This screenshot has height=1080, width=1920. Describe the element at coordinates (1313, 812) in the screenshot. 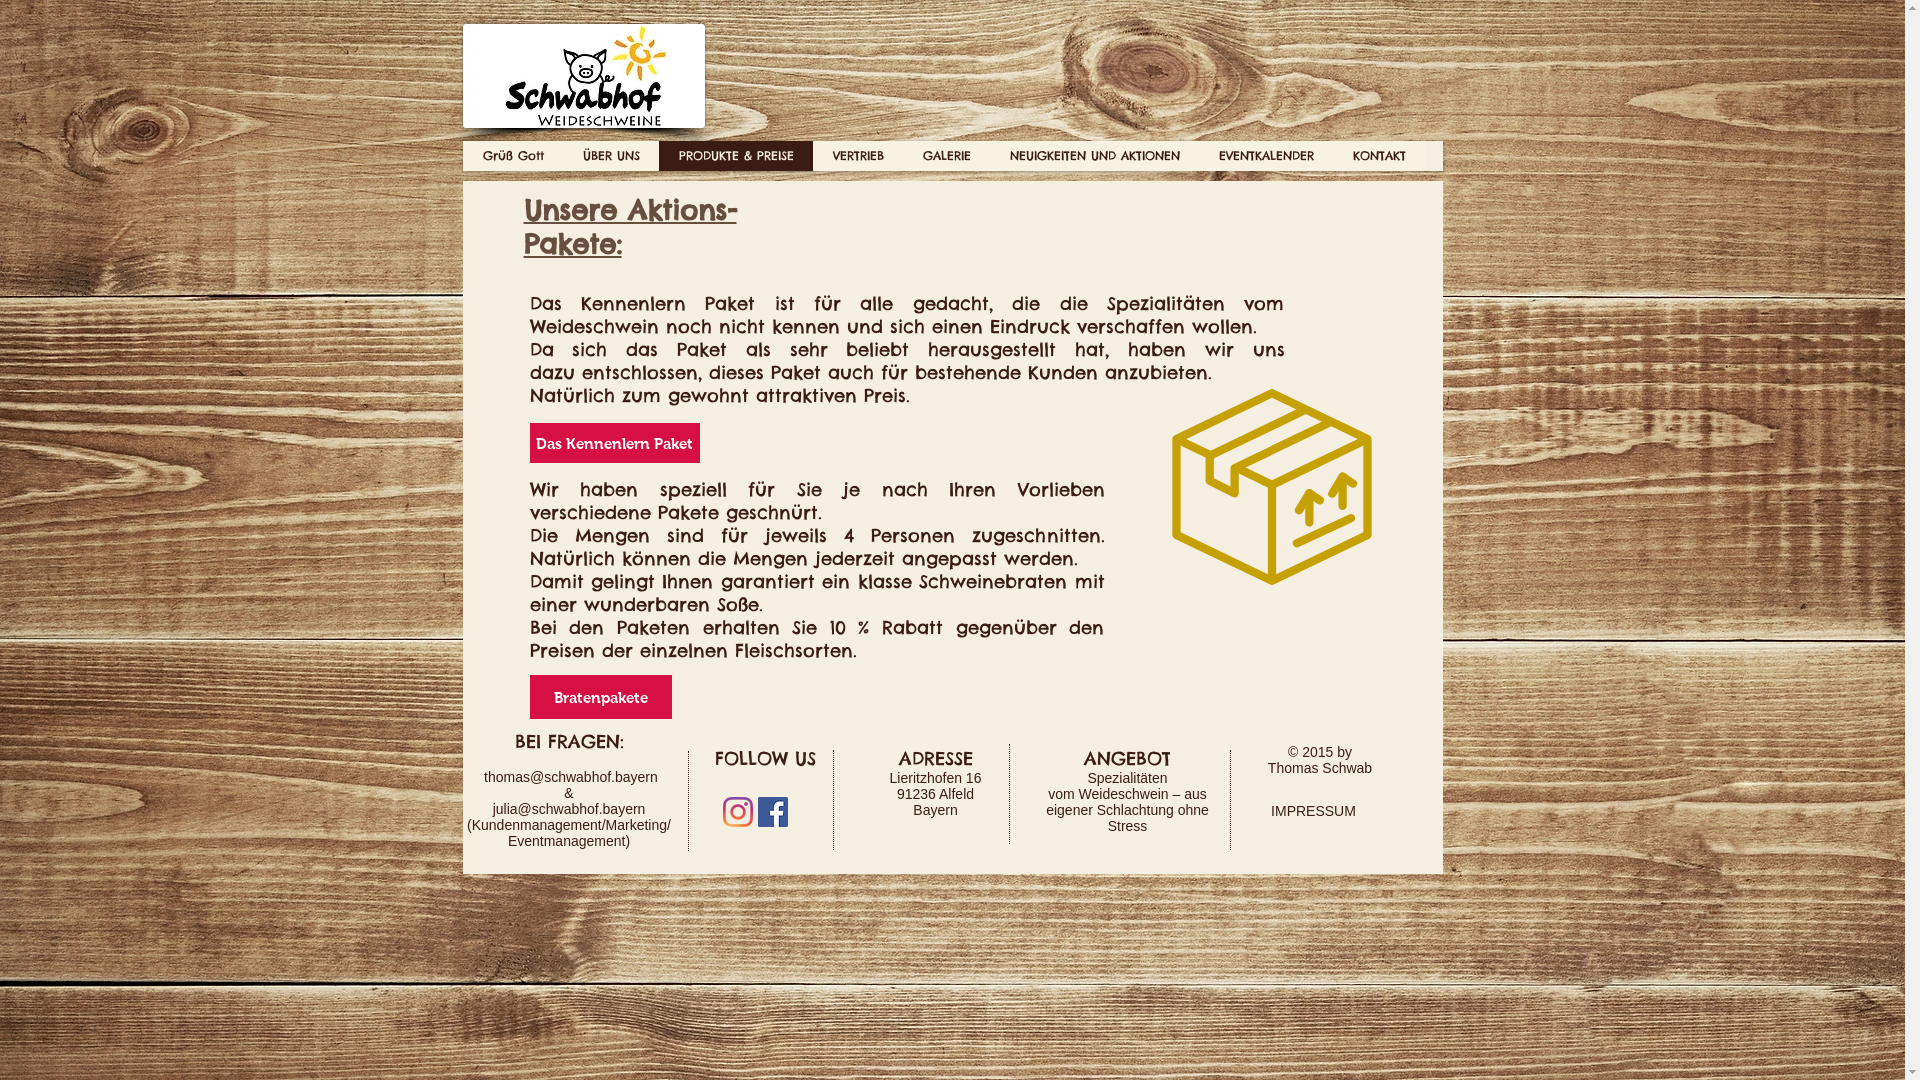

I see `IMPRESSUM` at that location.